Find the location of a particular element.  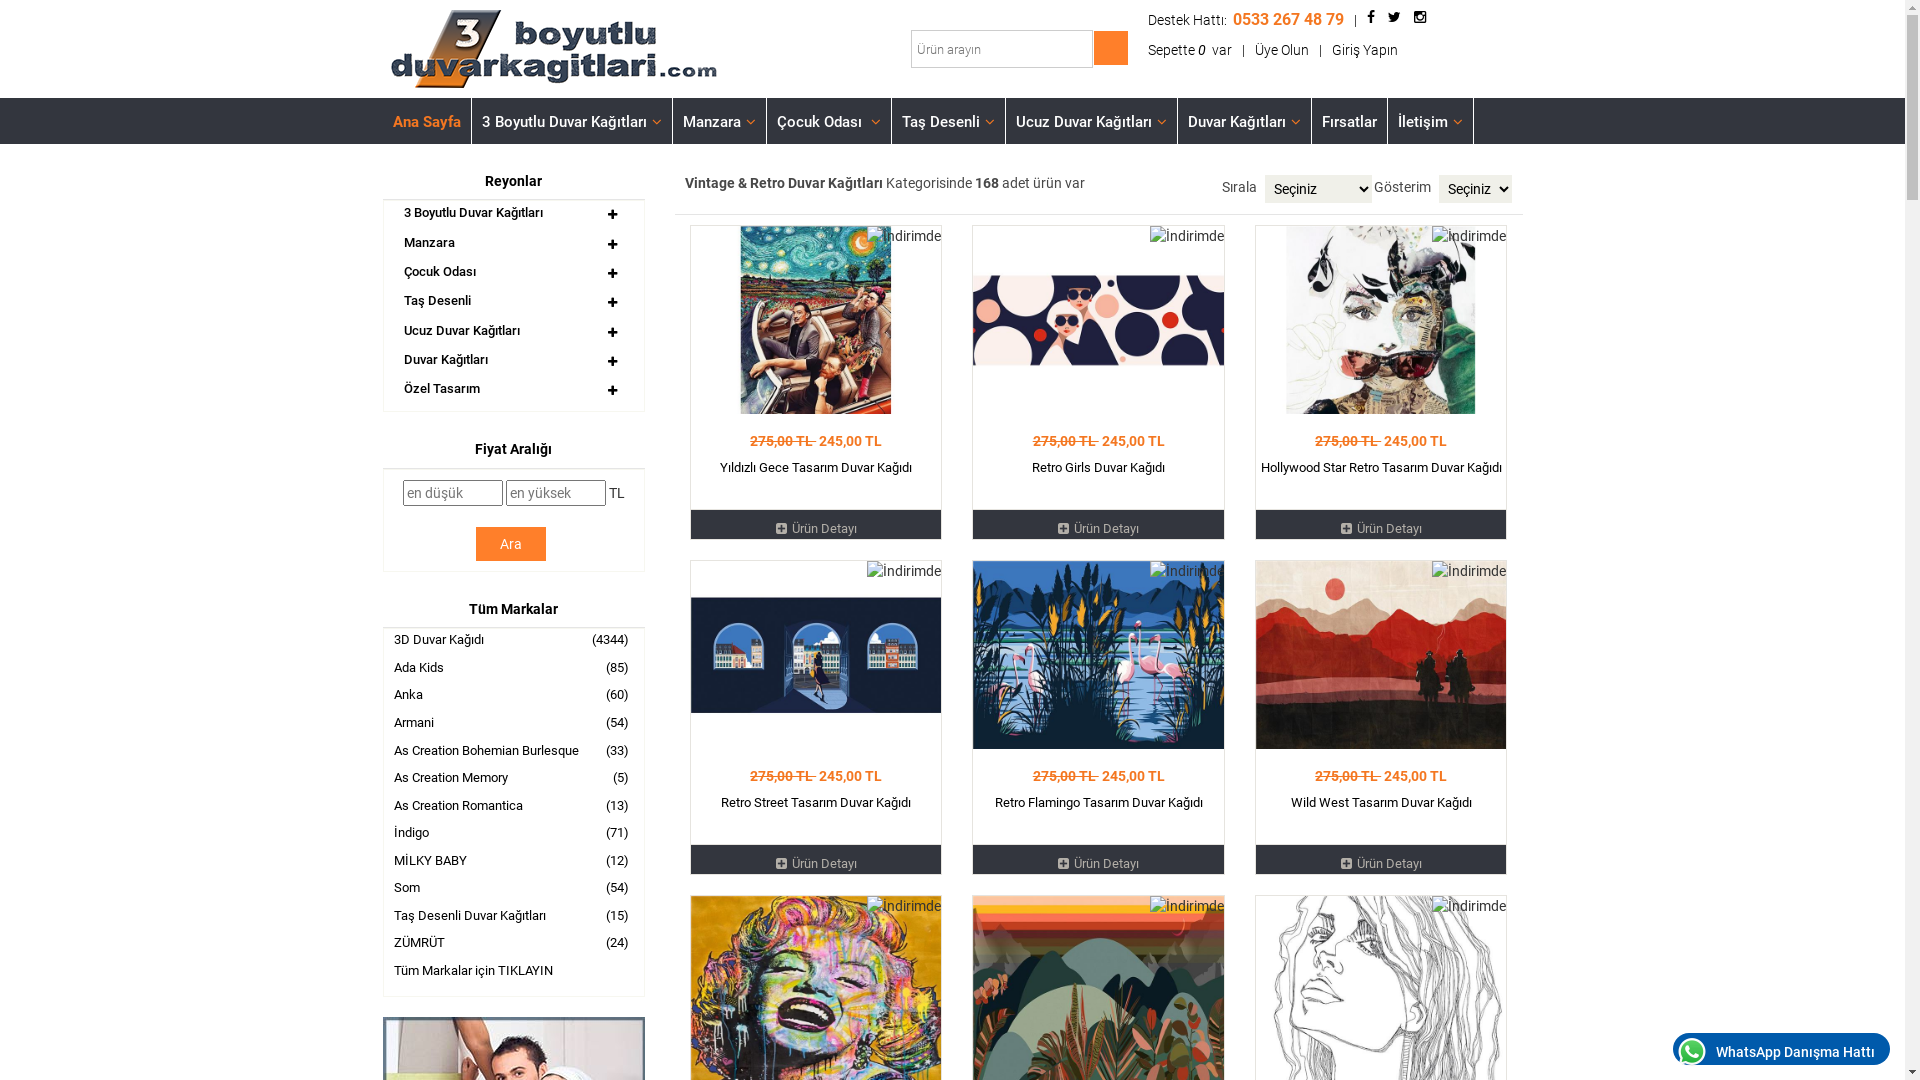

Manzara is located at coordinates (430, 242).